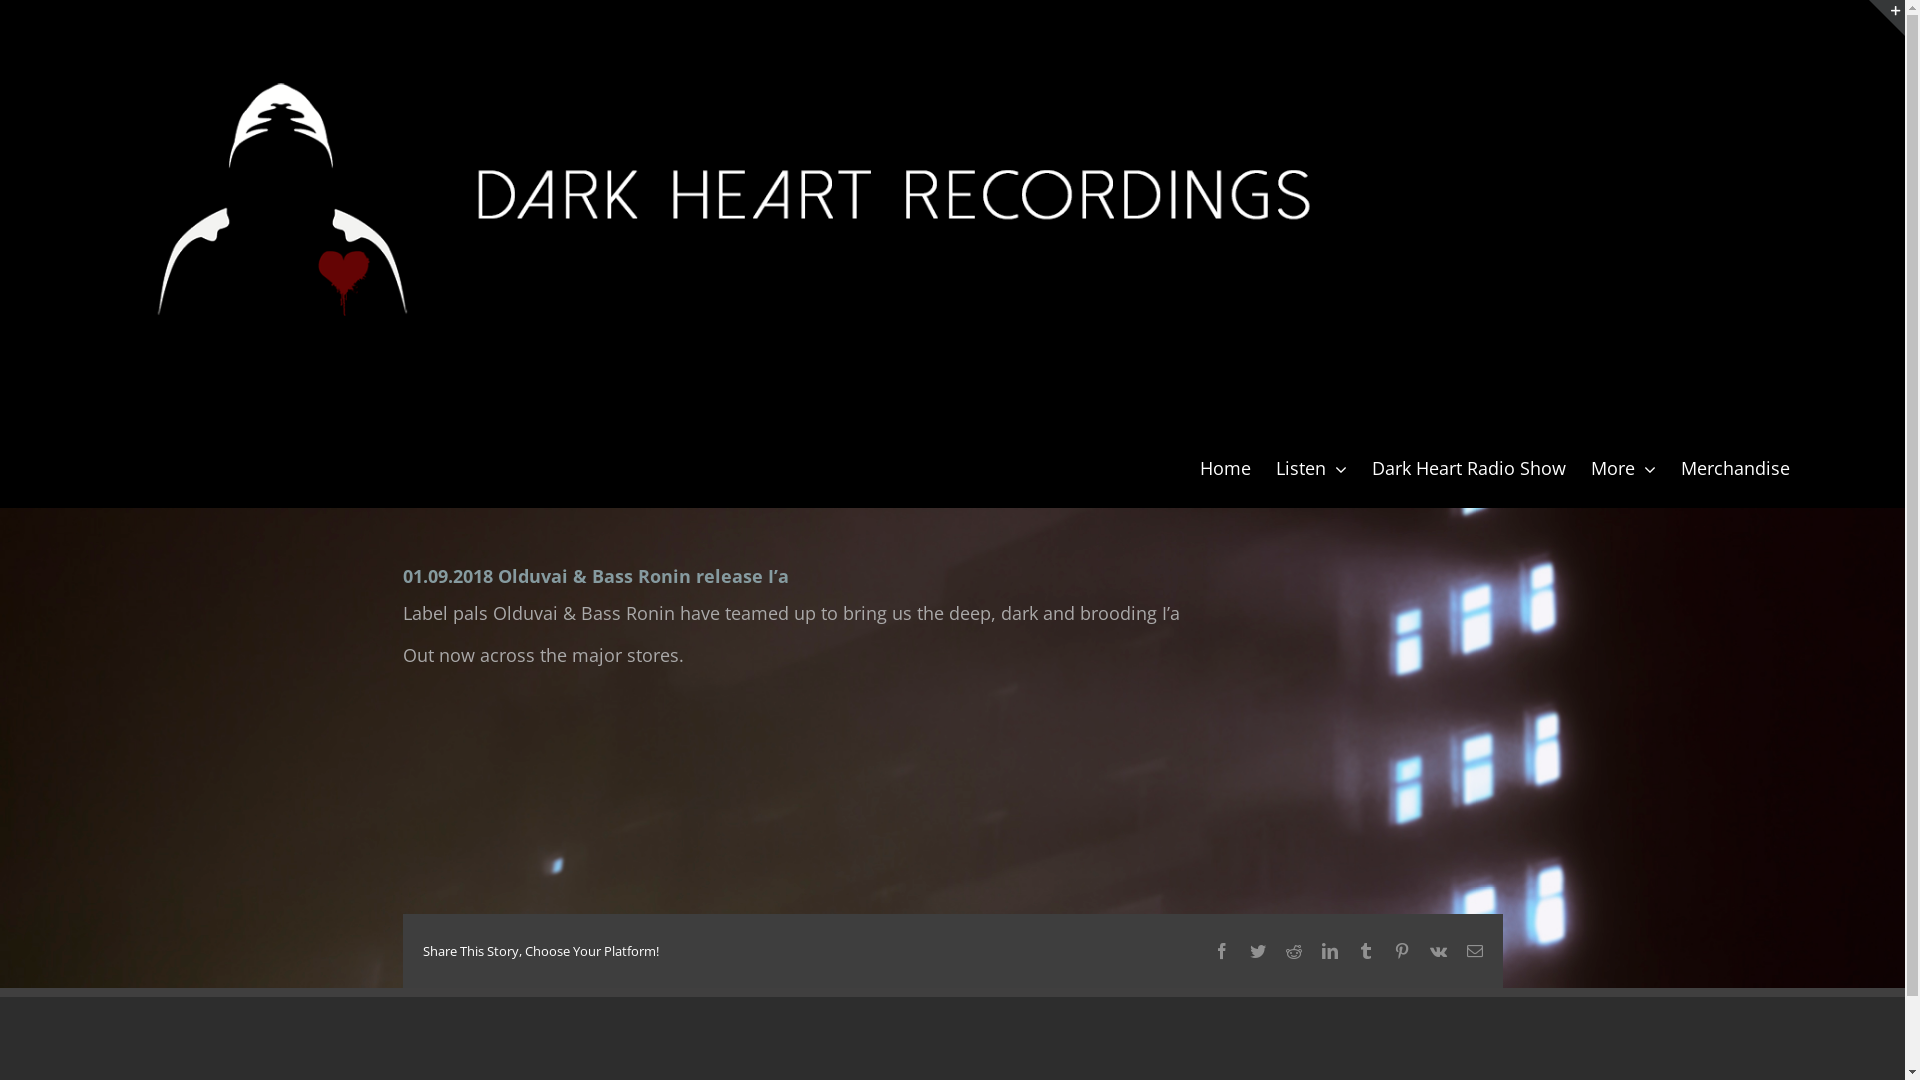 This screenshot has width=1920, height=1080. What do you see at coordinates (1226, 466) in the screenshot?
I see `Home` at bounding box center [1226, 466].